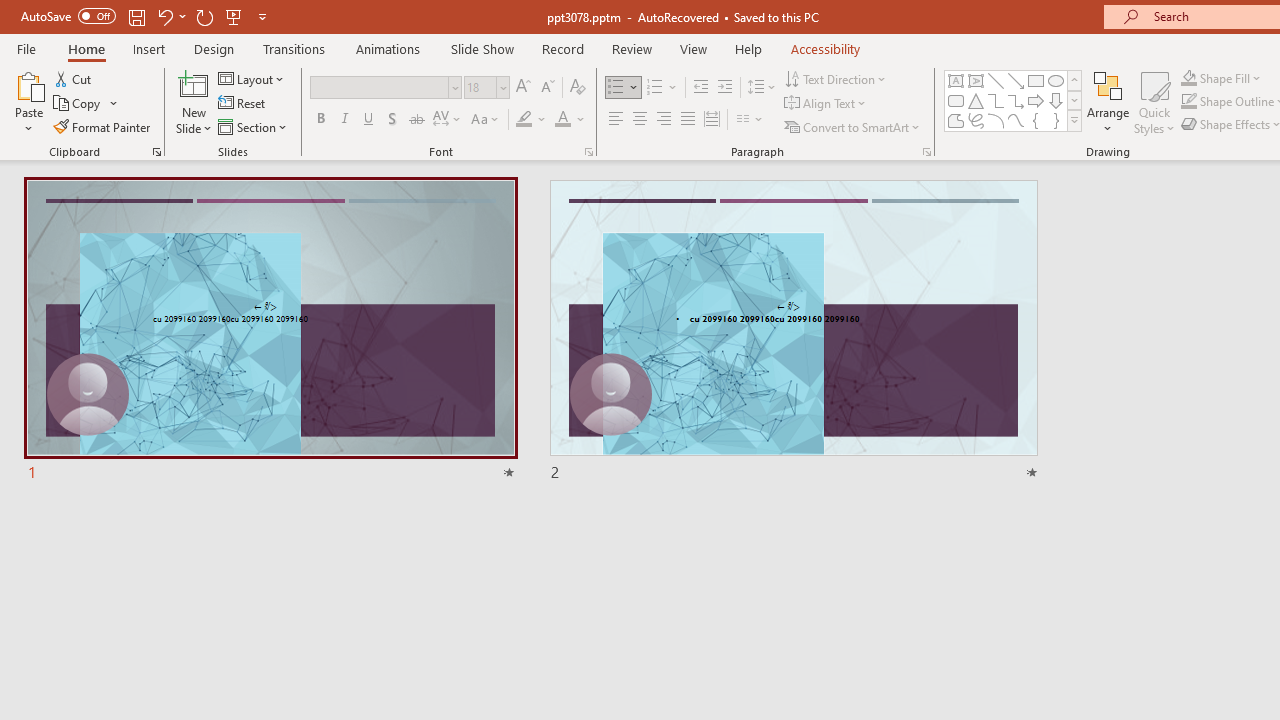  What do you see at coordinates (616, 88) in the screenshot?
I see `Bullets` at bounding box center [616, 88].